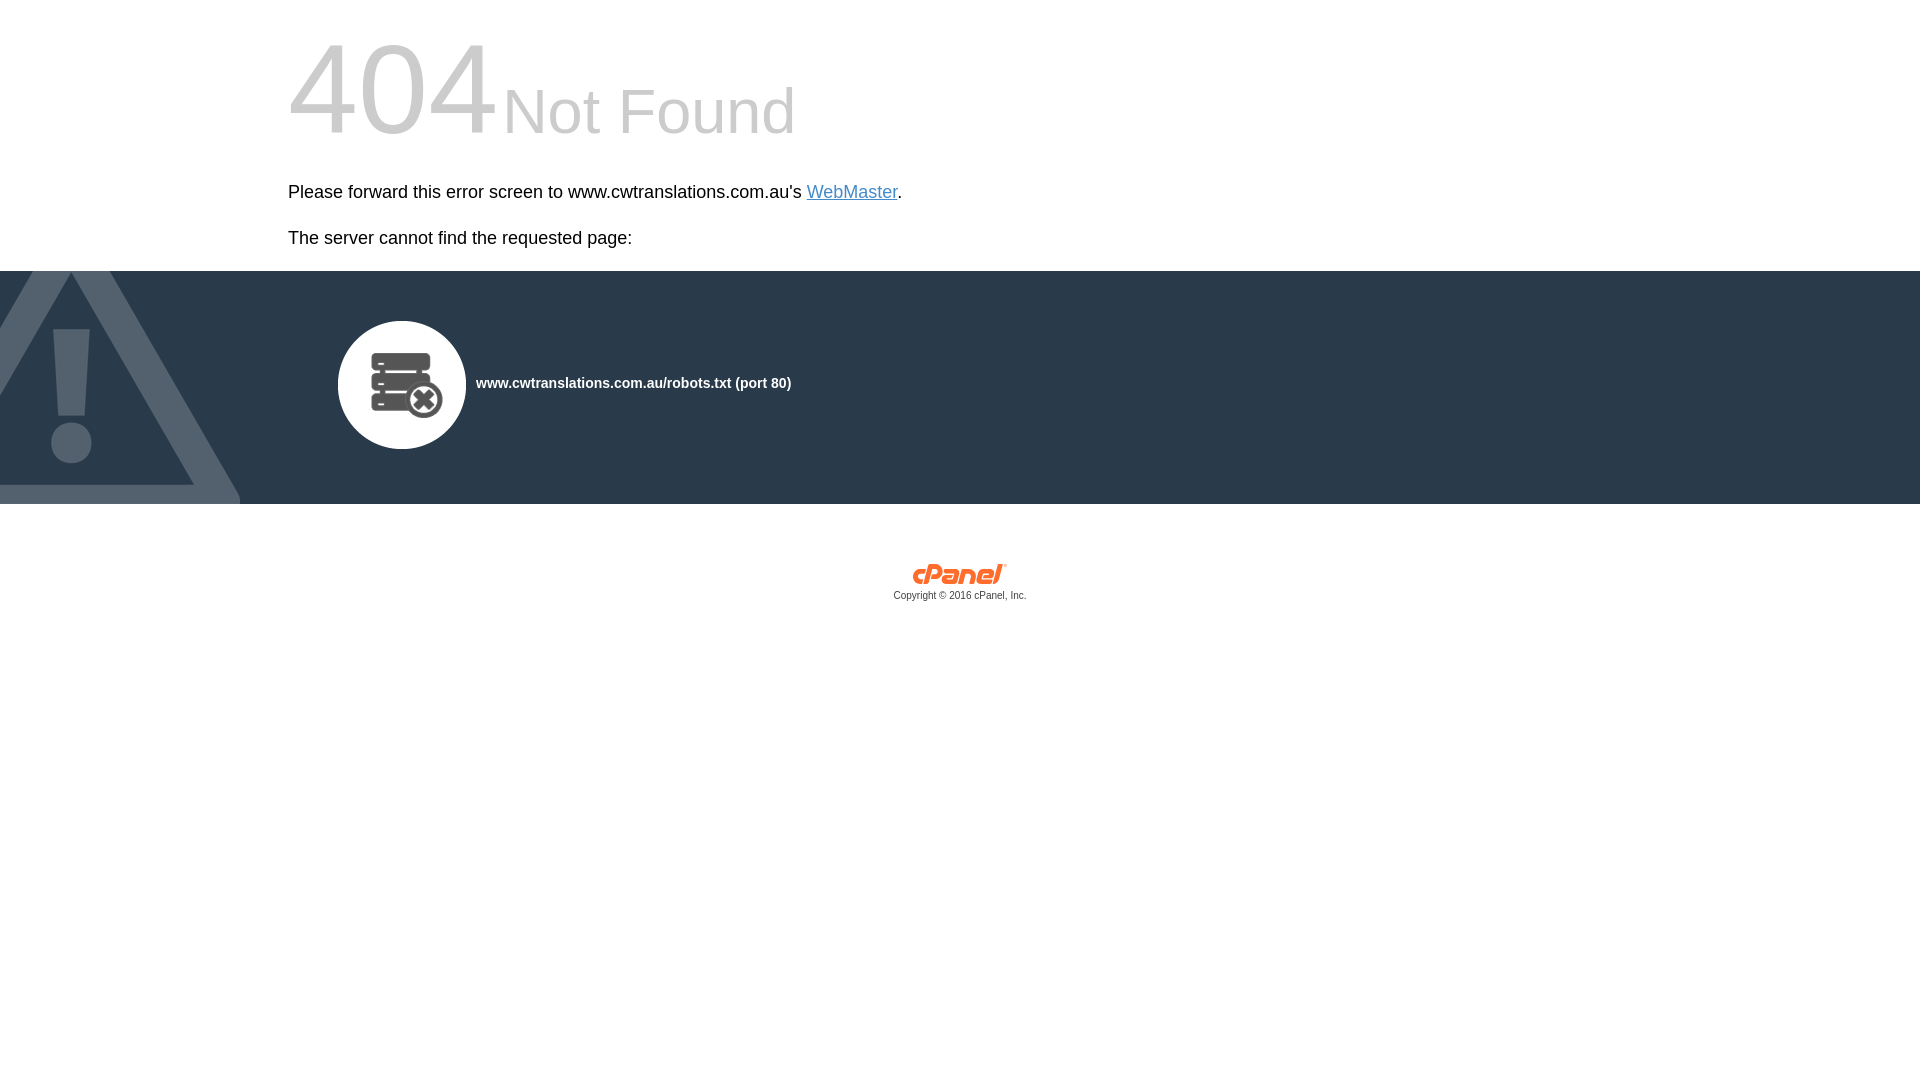 The image size is (1920, 1080). What do you see at coordinates (852, 192) in the screenshot?
I see `WebMaster` at bounding box center [852, 192].